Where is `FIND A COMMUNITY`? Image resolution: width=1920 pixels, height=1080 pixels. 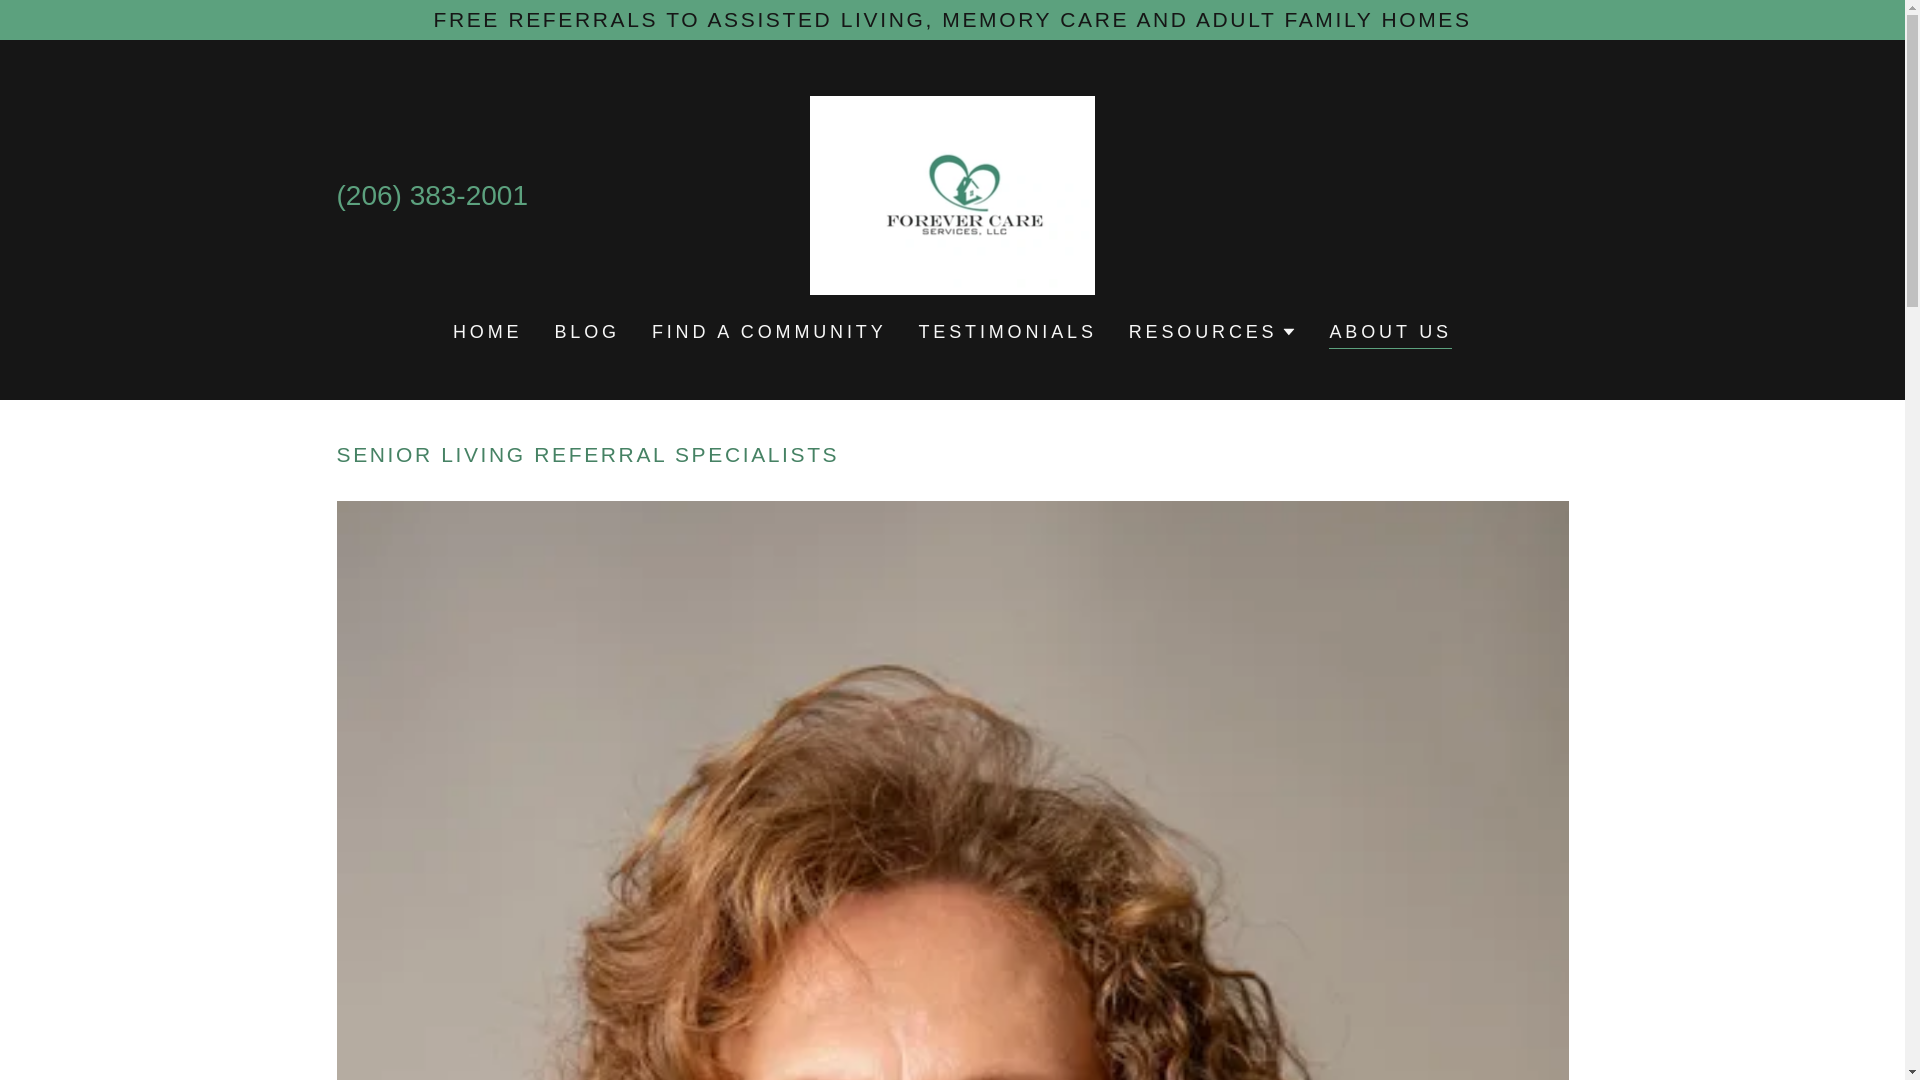
FIND A COMMUNITY is located at coordinates (768, 332).